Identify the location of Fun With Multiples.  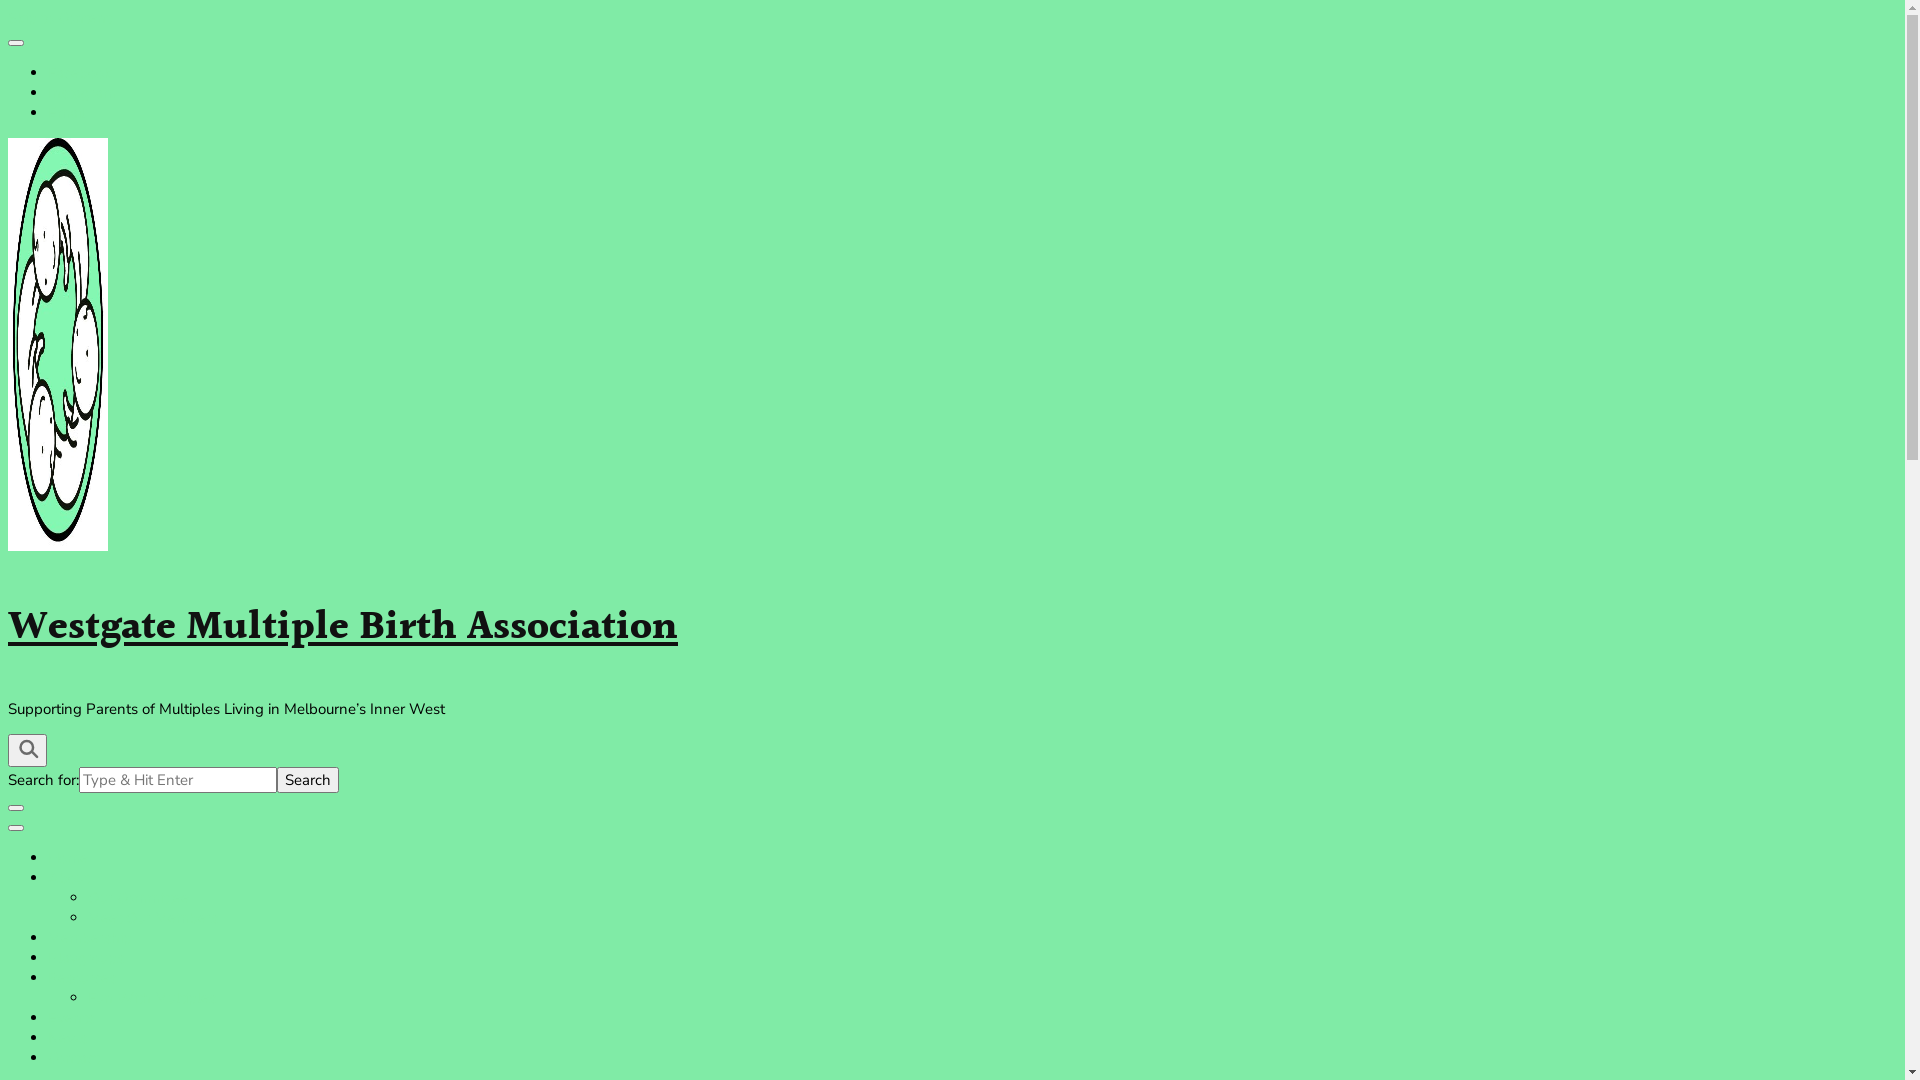
(152, 998).